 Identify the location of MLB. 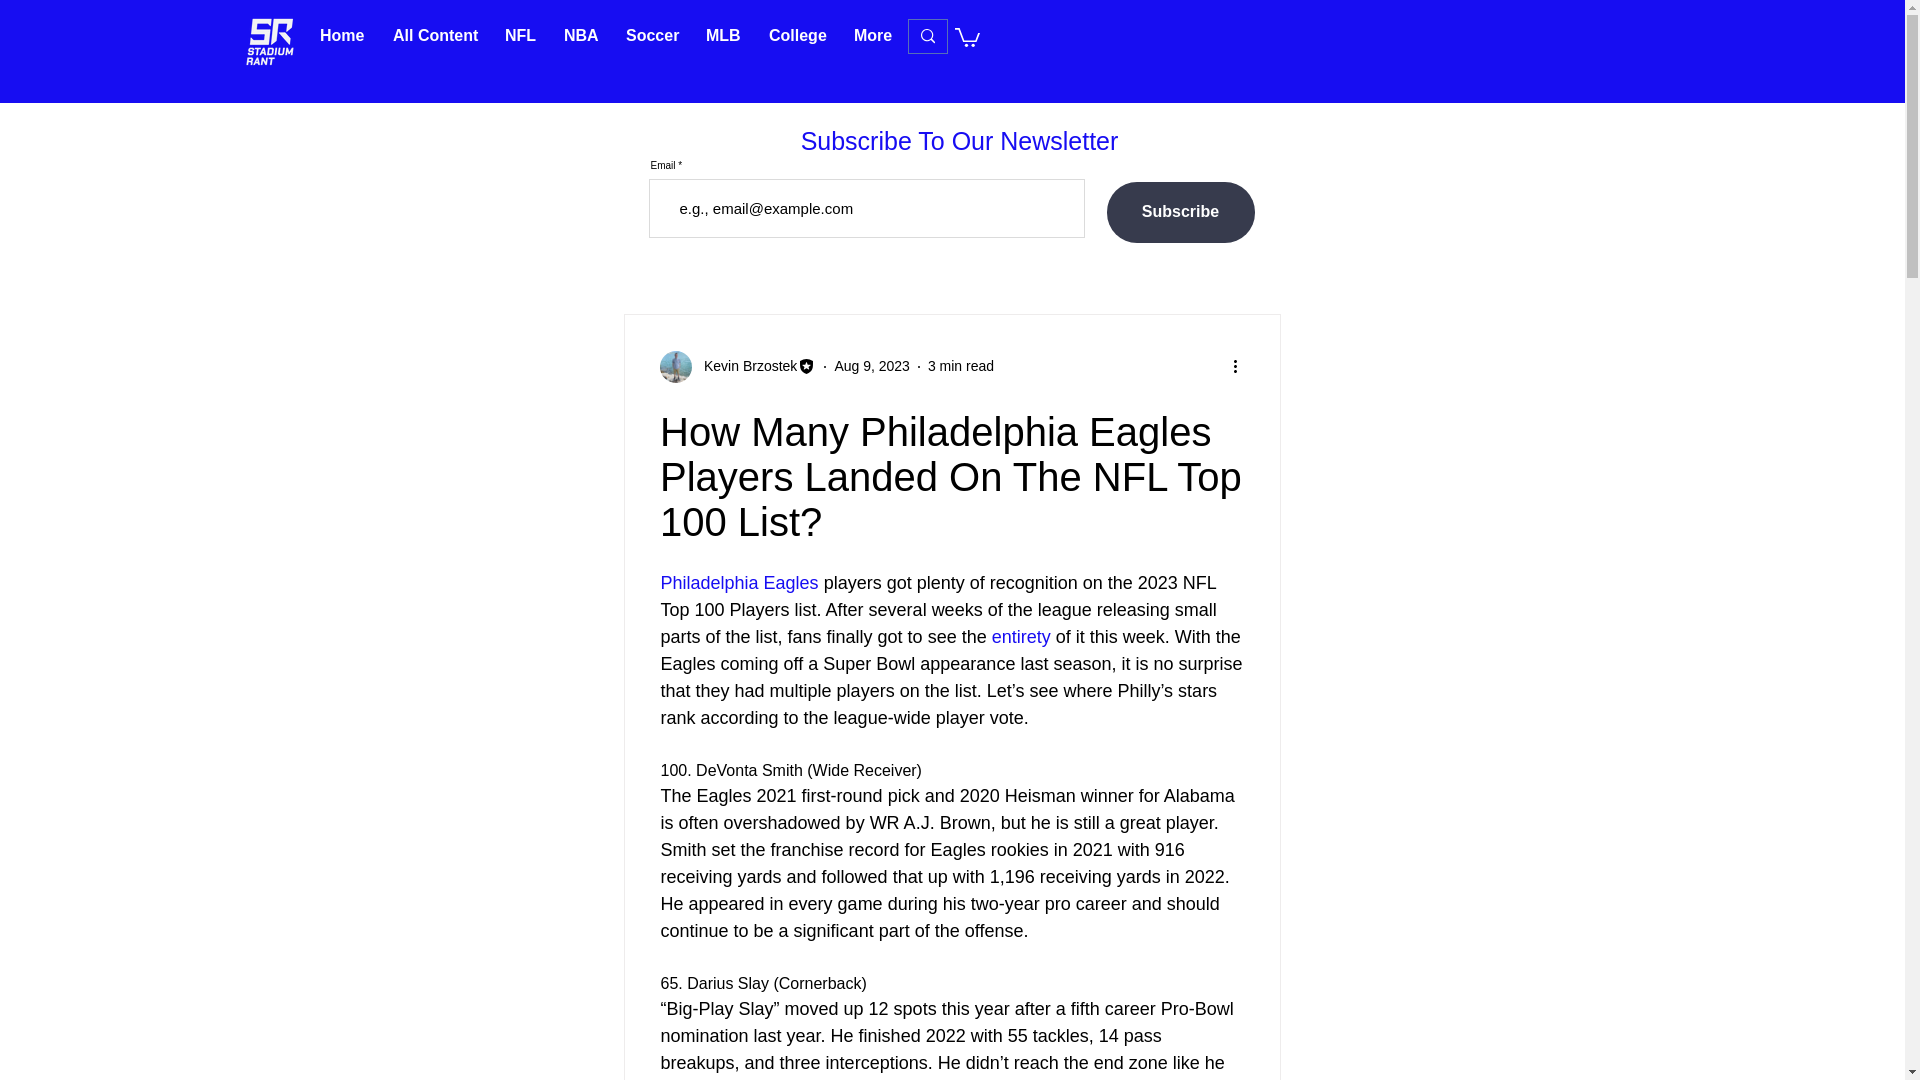
(722, 35).